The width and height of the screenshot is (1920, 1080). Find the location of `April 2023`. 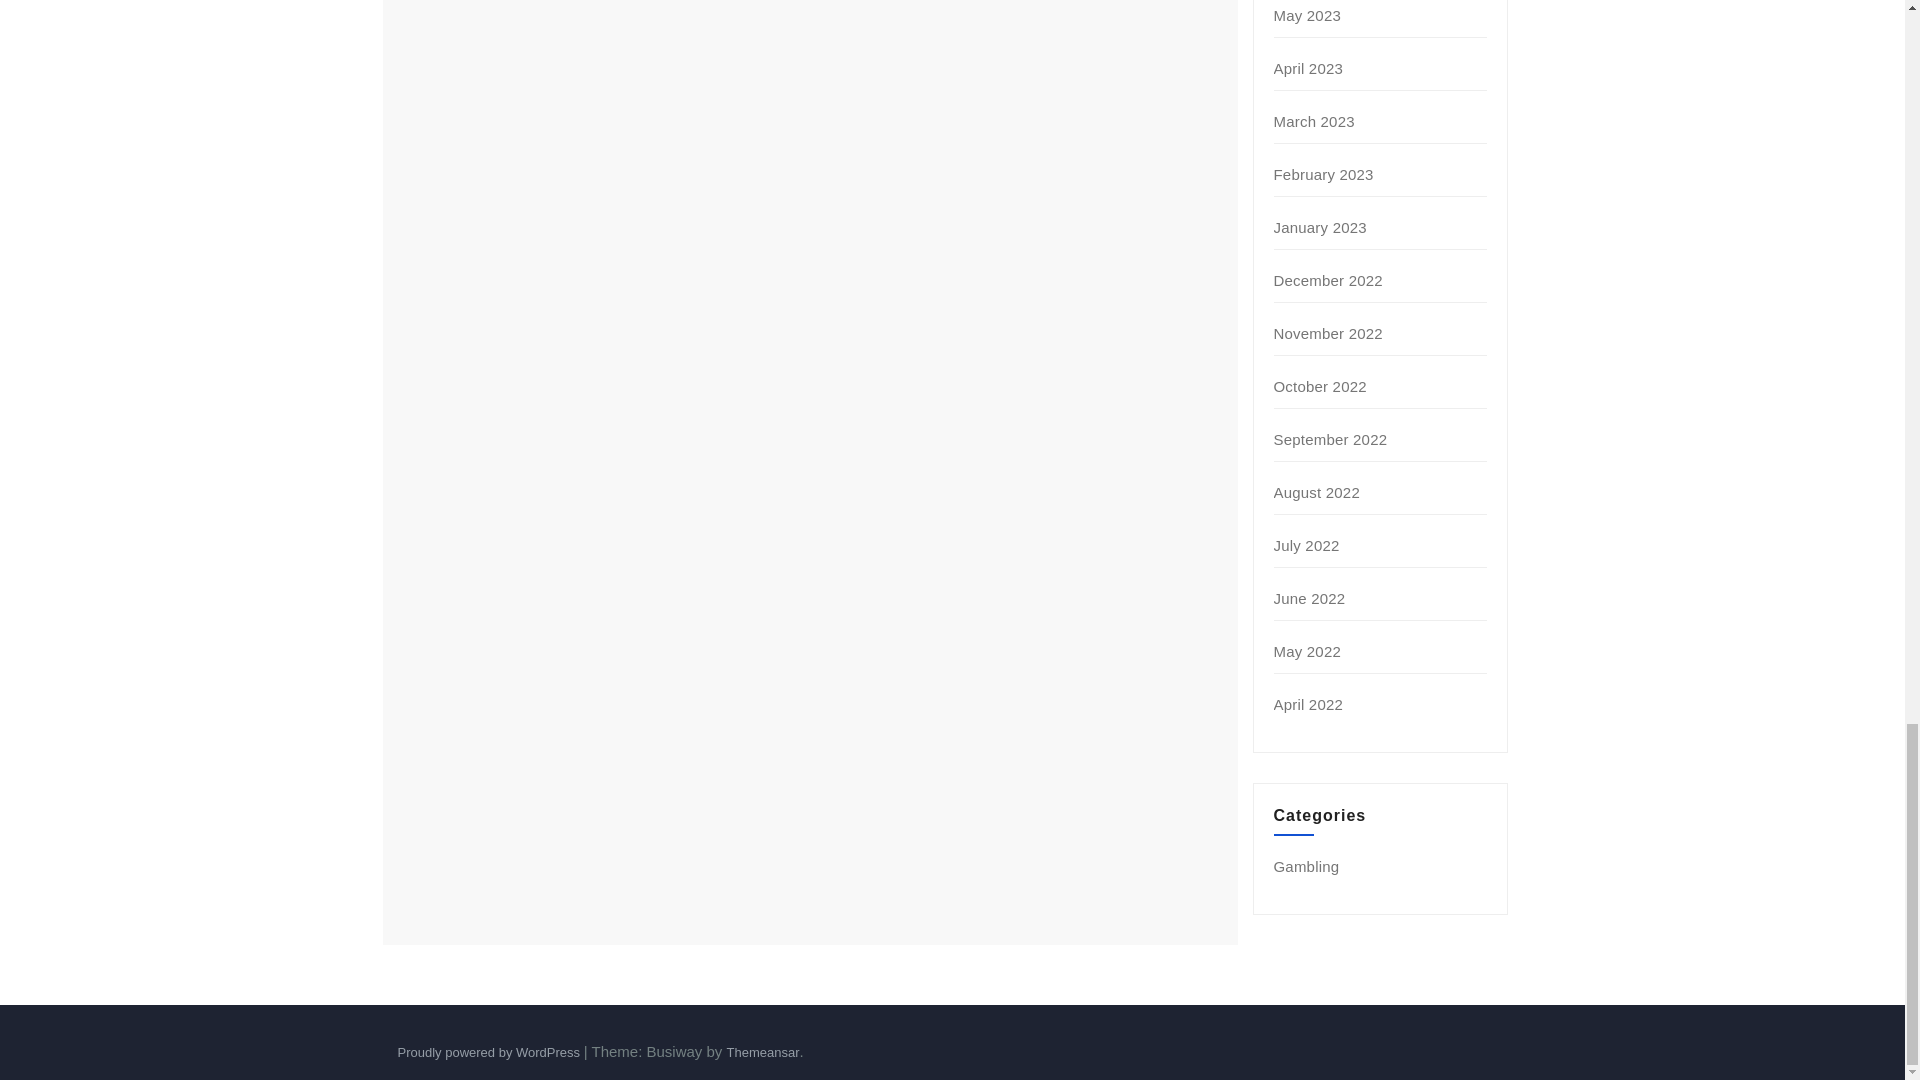

April 2023 is located at coordinates (1309, 68).